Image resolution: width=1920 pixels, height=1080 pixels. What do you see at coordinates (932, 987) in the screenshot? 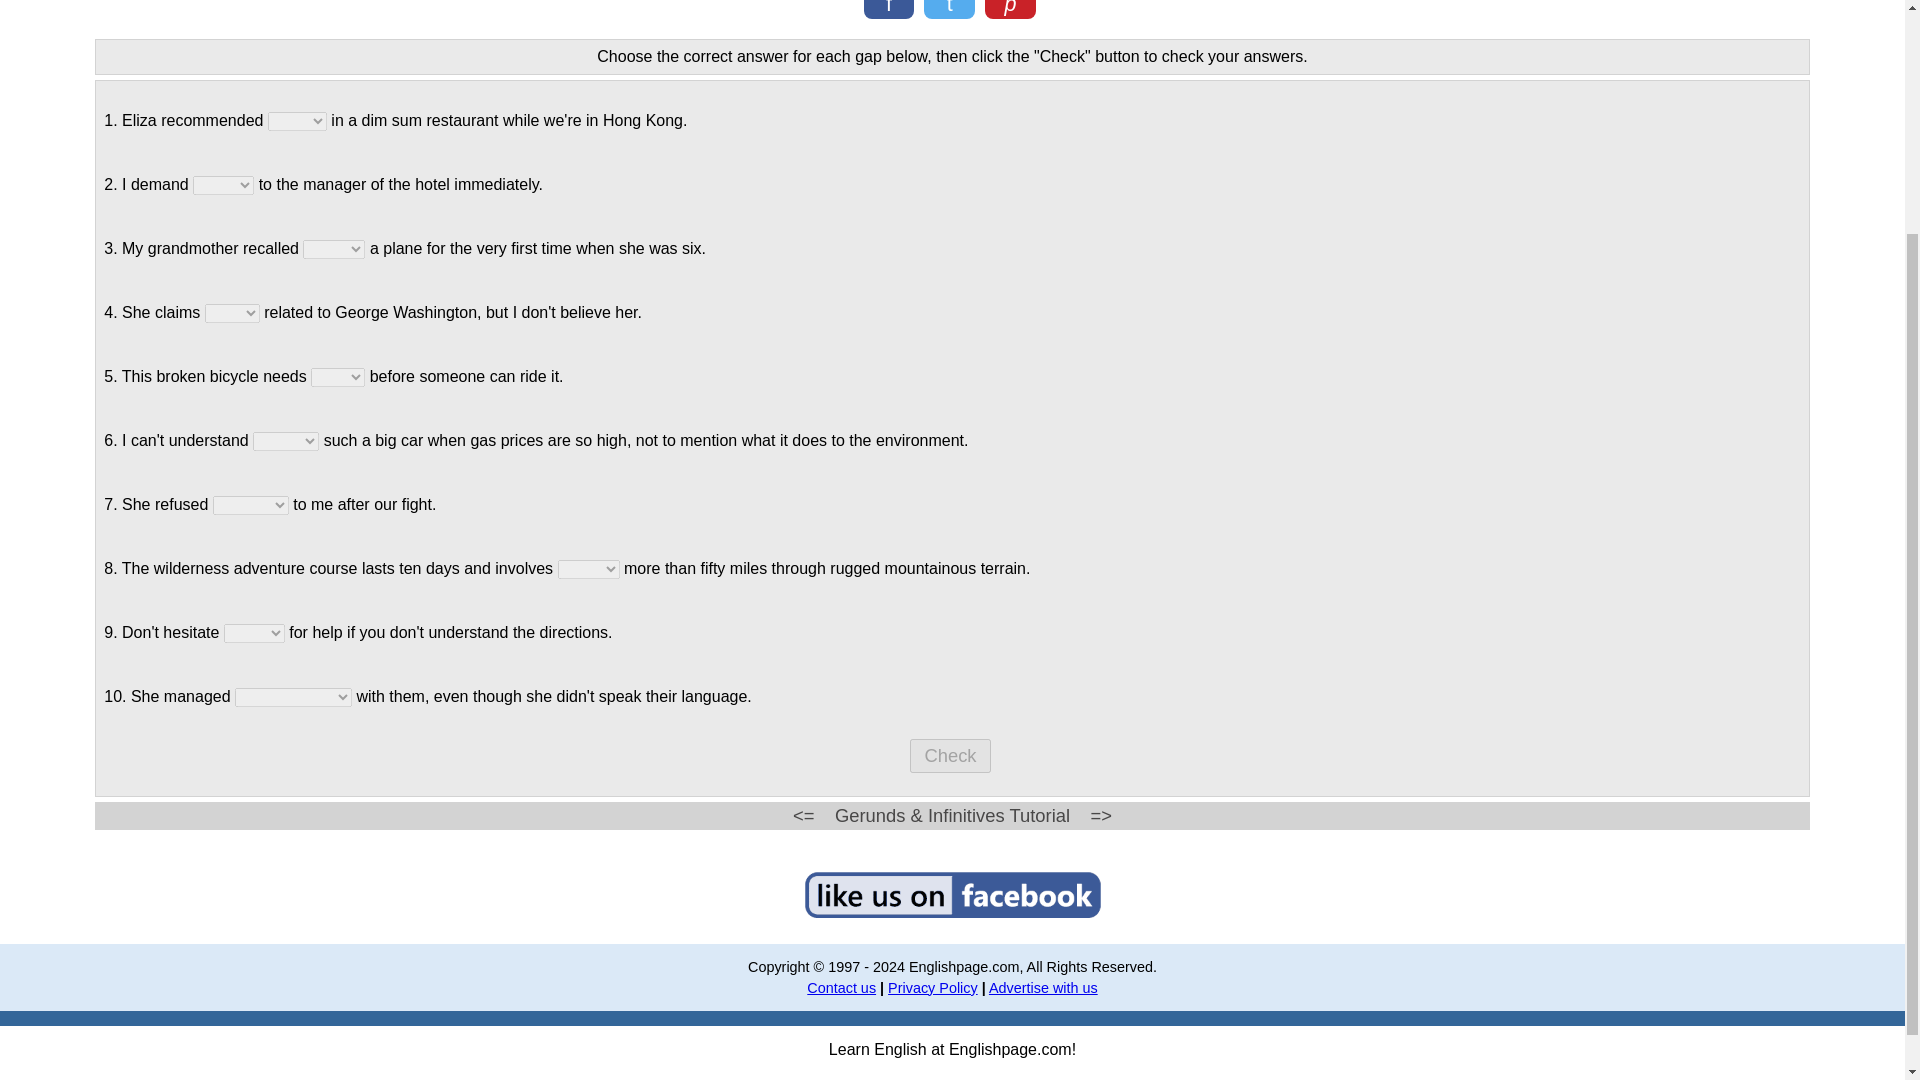
I see `Privacy Policy` at bounding box center [932, 987].